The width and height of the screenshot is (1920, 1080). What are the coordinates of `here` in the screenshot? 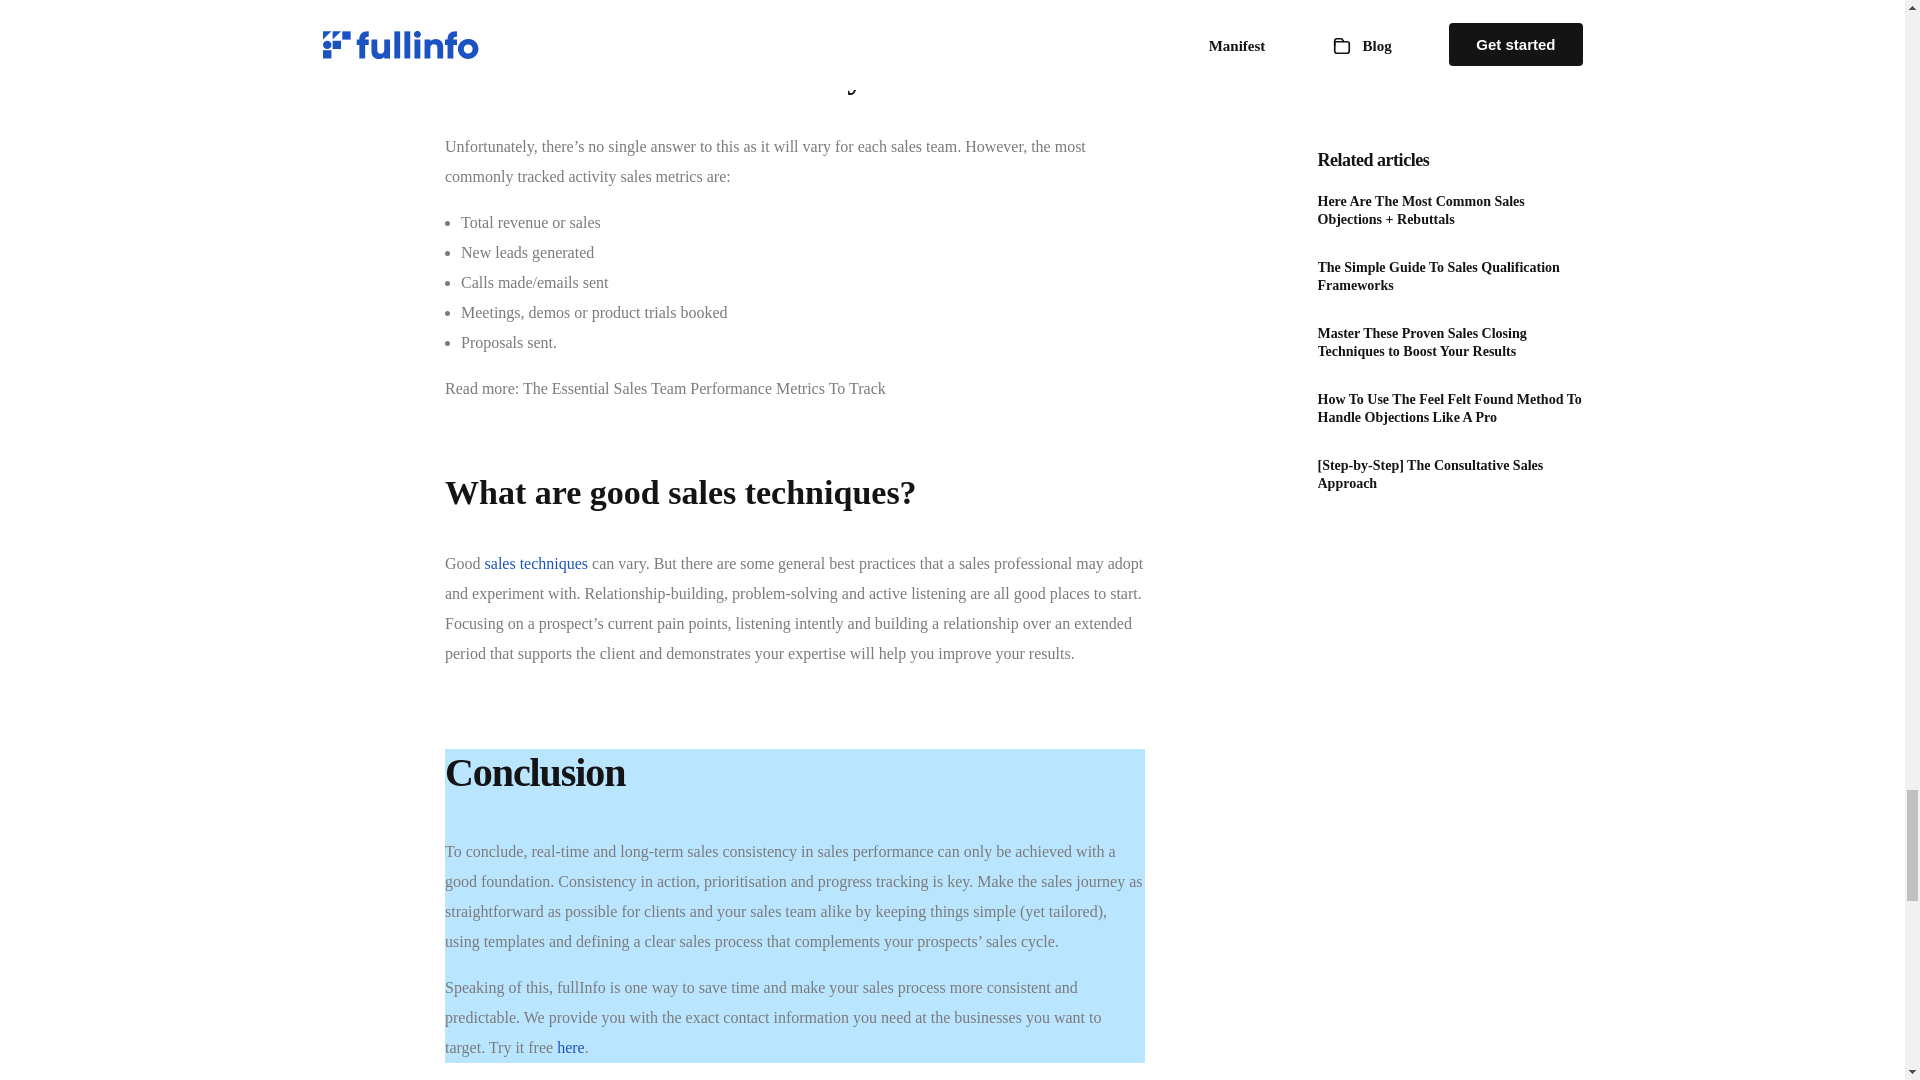 It's located at (570, 1047).